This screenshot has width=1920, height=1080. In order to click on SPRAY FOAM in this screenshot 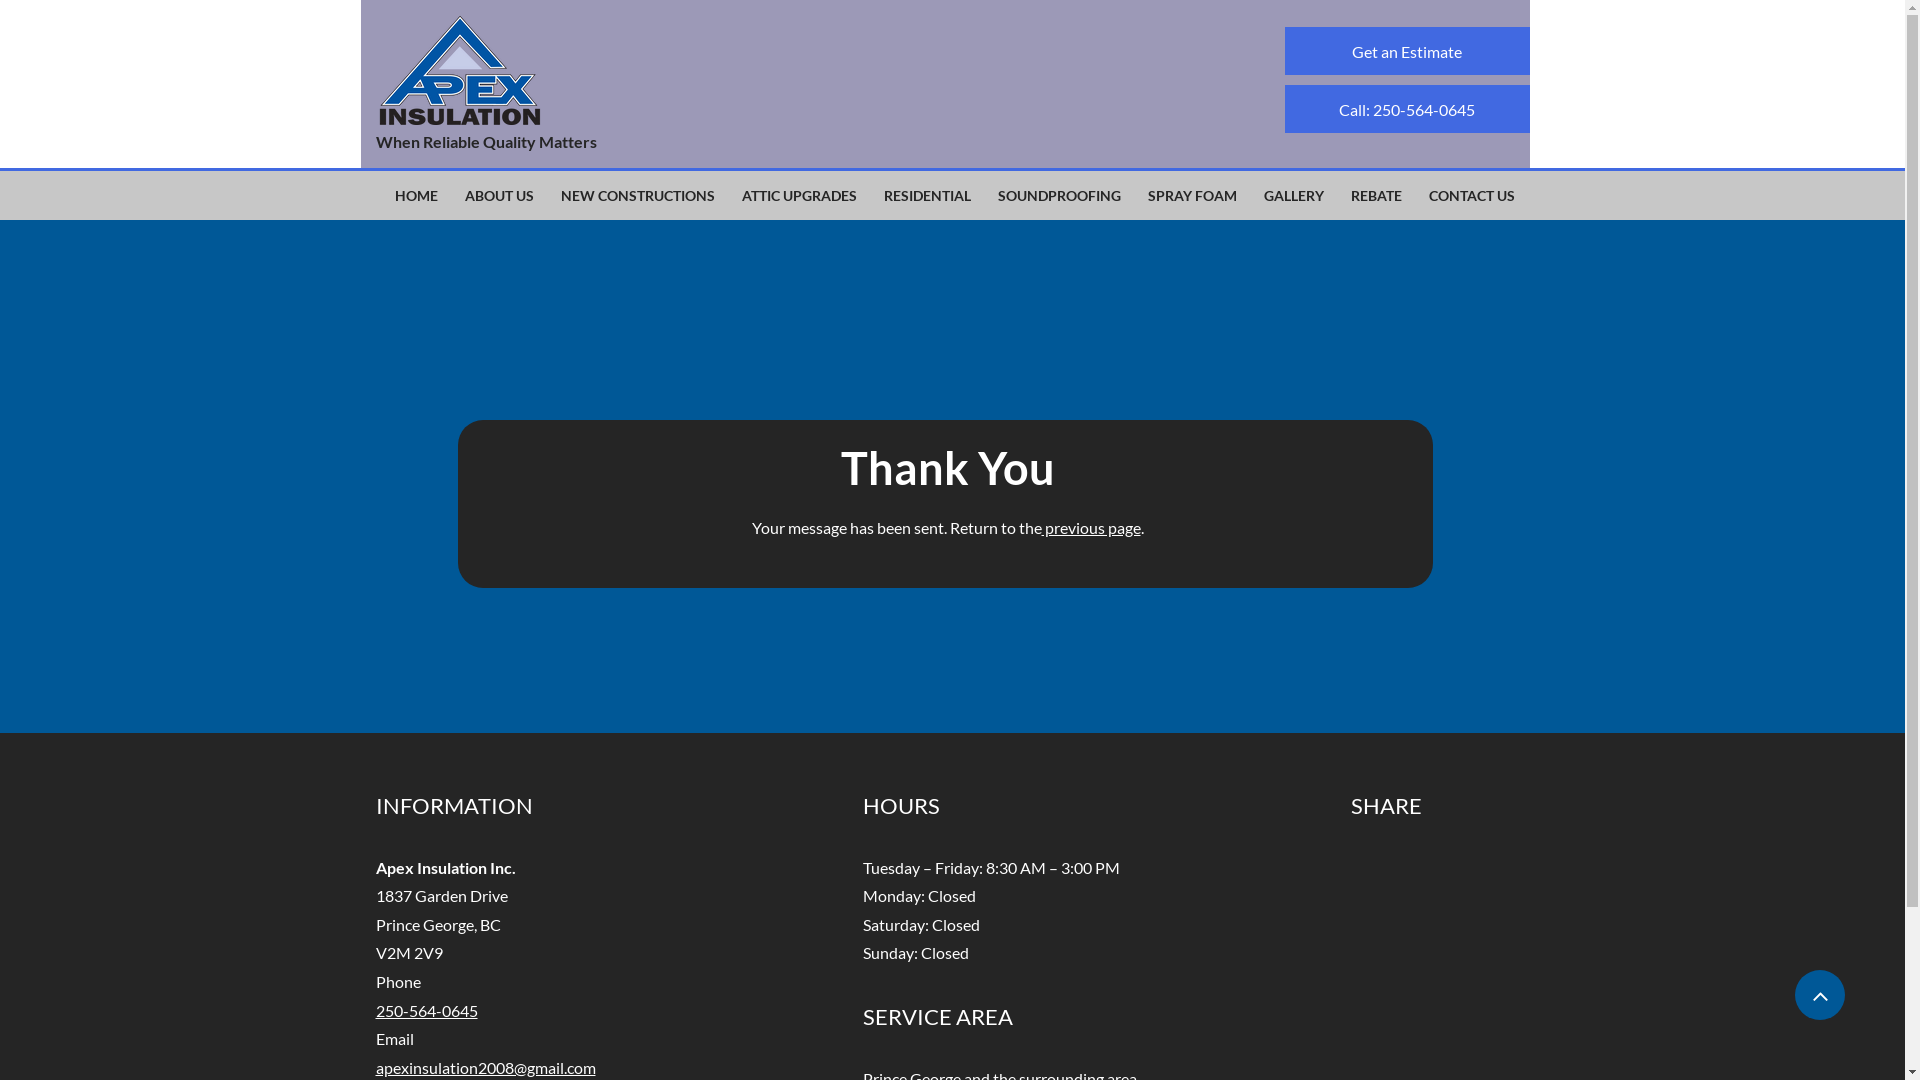, I will do `click(1192, 196)`.